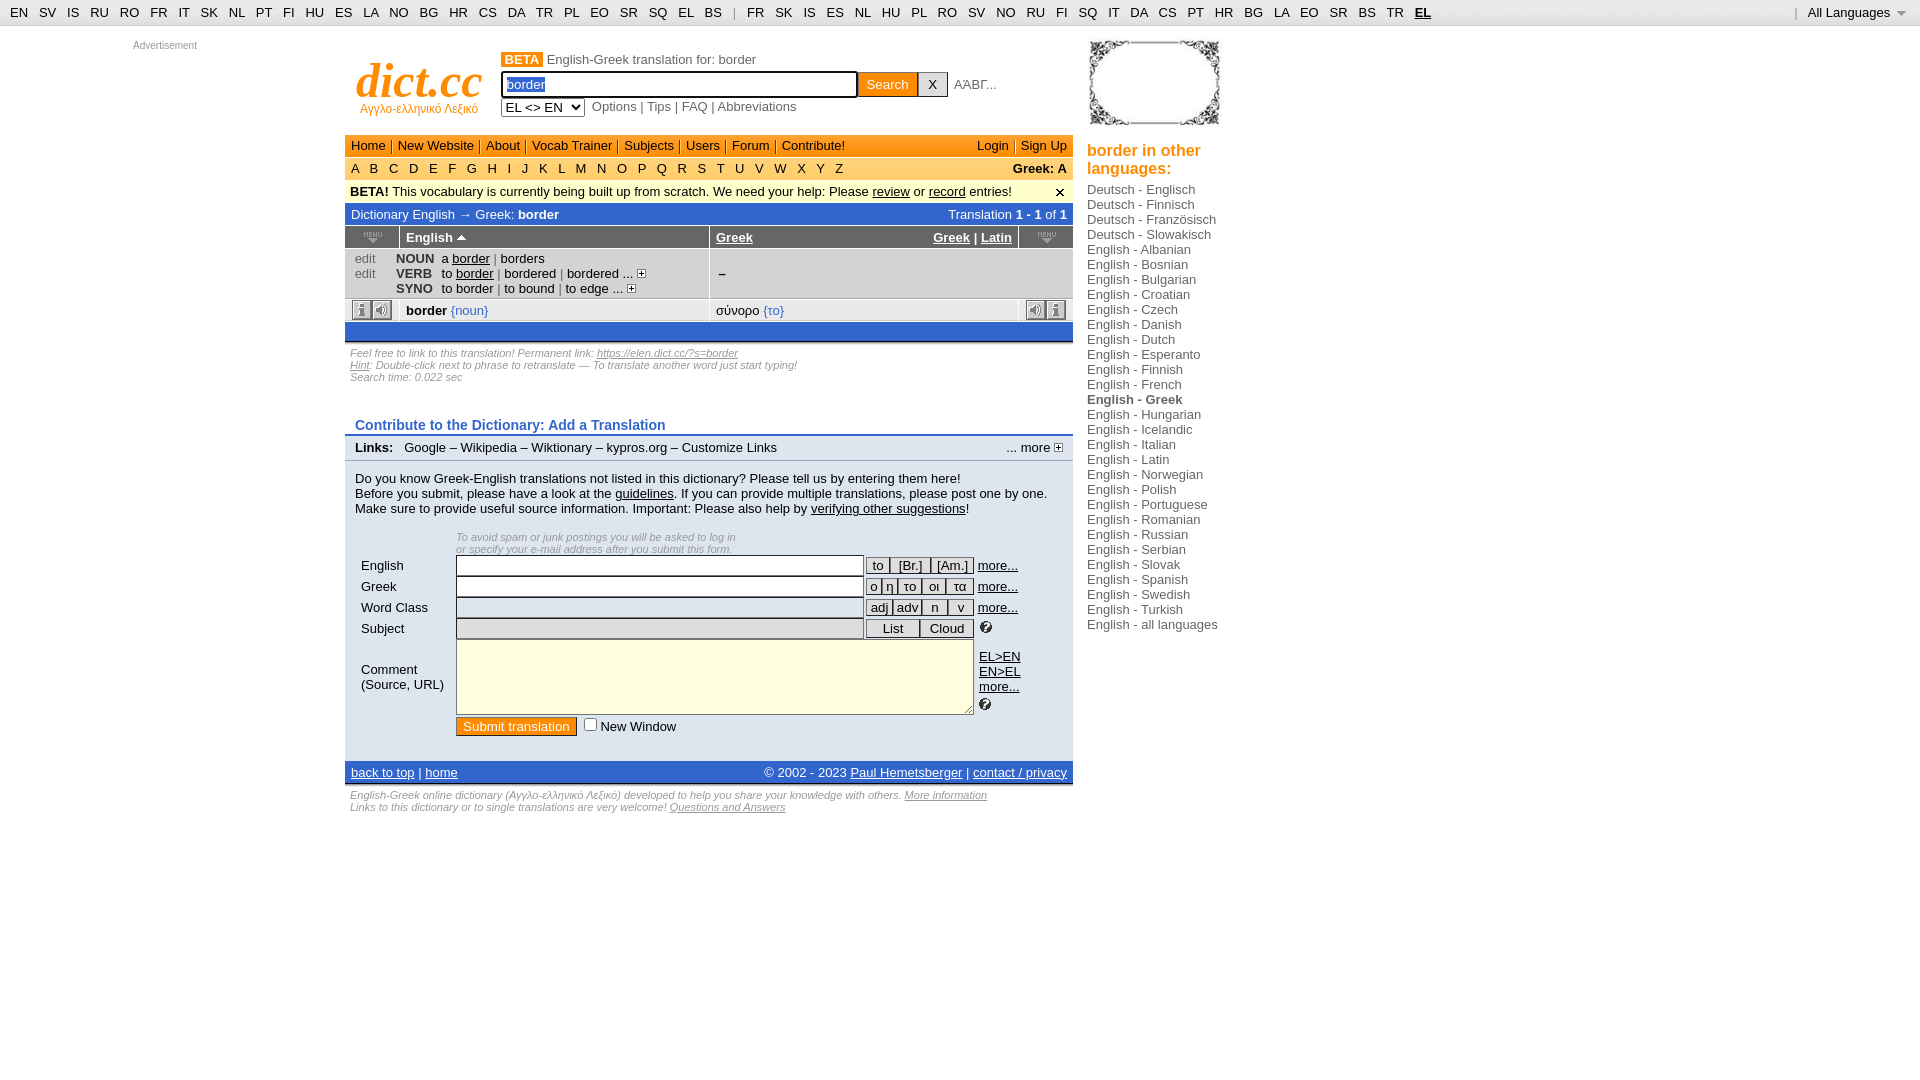 The height and width of the screenshot is (1080, 1920). Describe the element at coordinates (1148, 504) in the screenshot. I see `English - Portuguese` at that location.